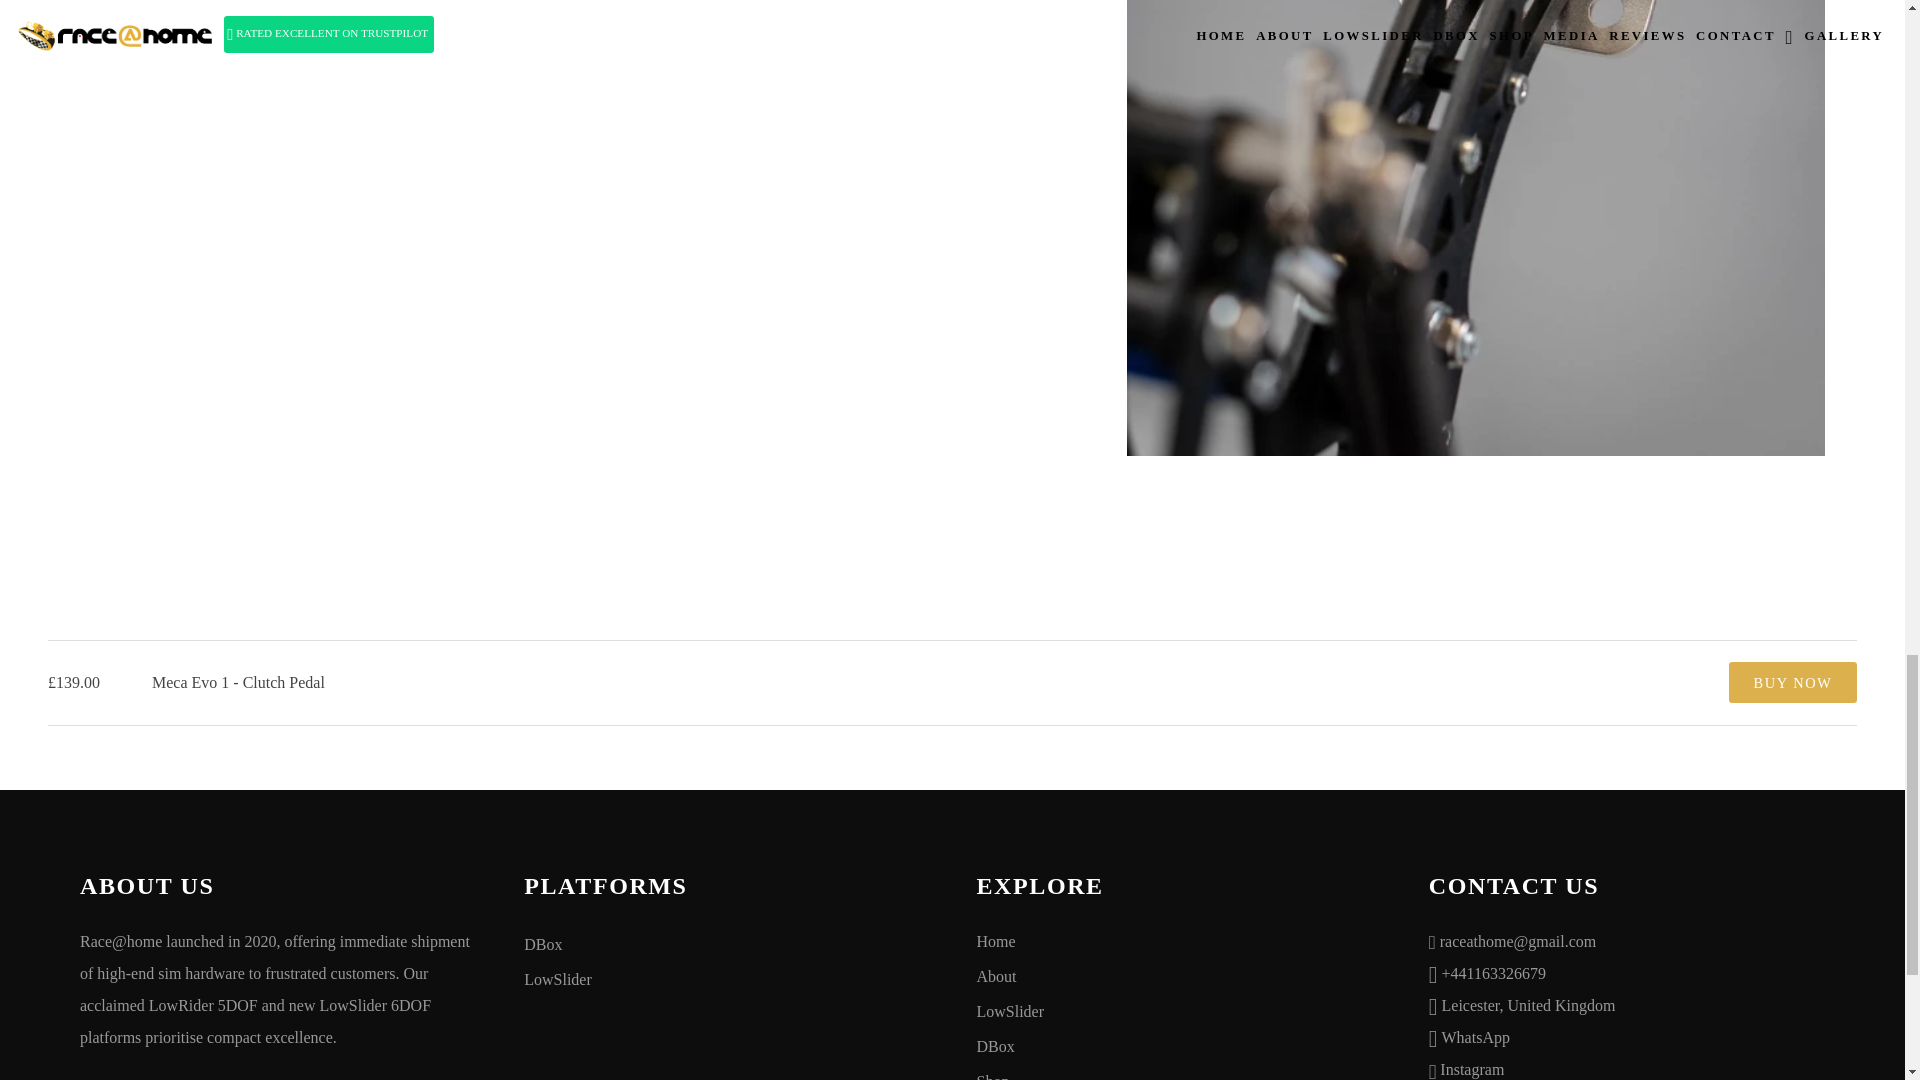 This screenshot has height=1080, width=1920. What do you see at coordinates (1178, 1013) in the screenshot?
I see `LowSlider` at bounding box center [1178, 1013].